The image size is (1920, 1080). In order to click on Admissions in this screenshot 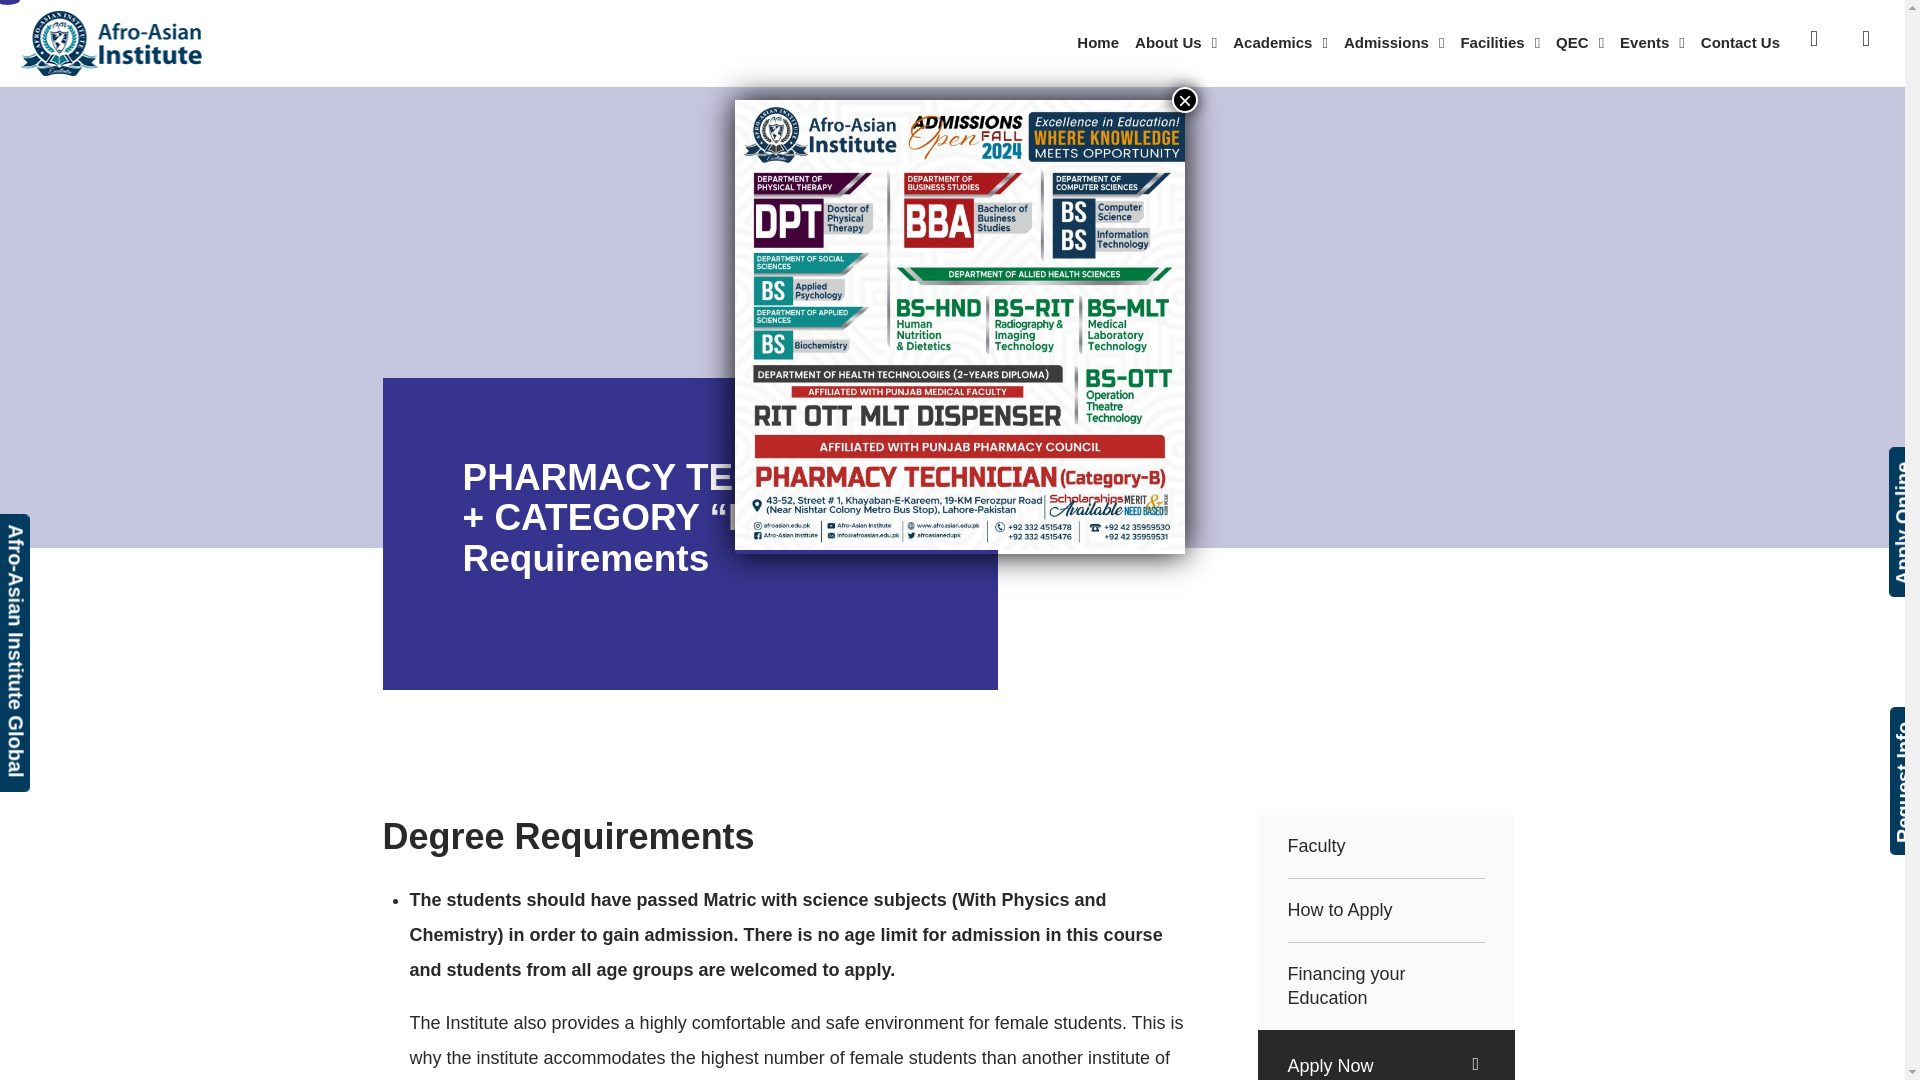, I will do `click(1394, 43)`.